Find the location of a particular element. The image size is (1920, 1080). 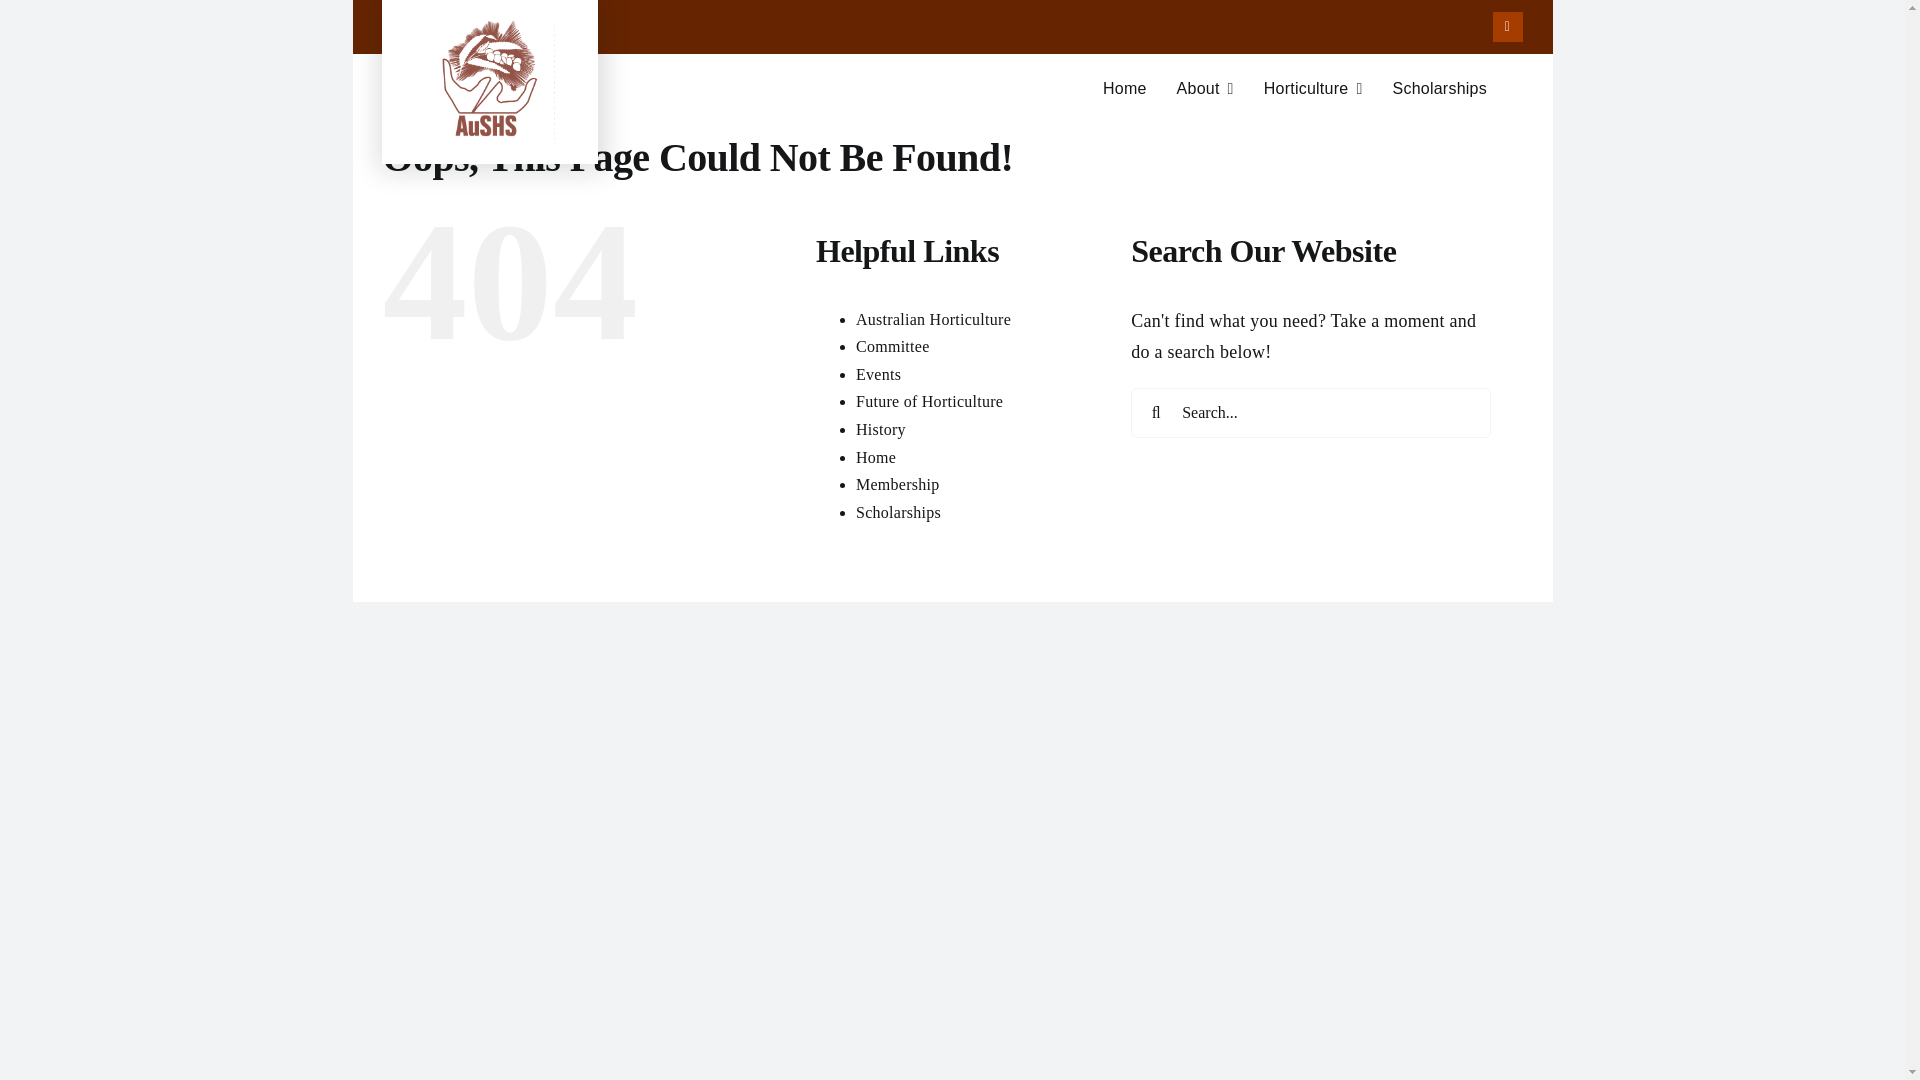

Horticulture is located at coordinates (1313, 89).